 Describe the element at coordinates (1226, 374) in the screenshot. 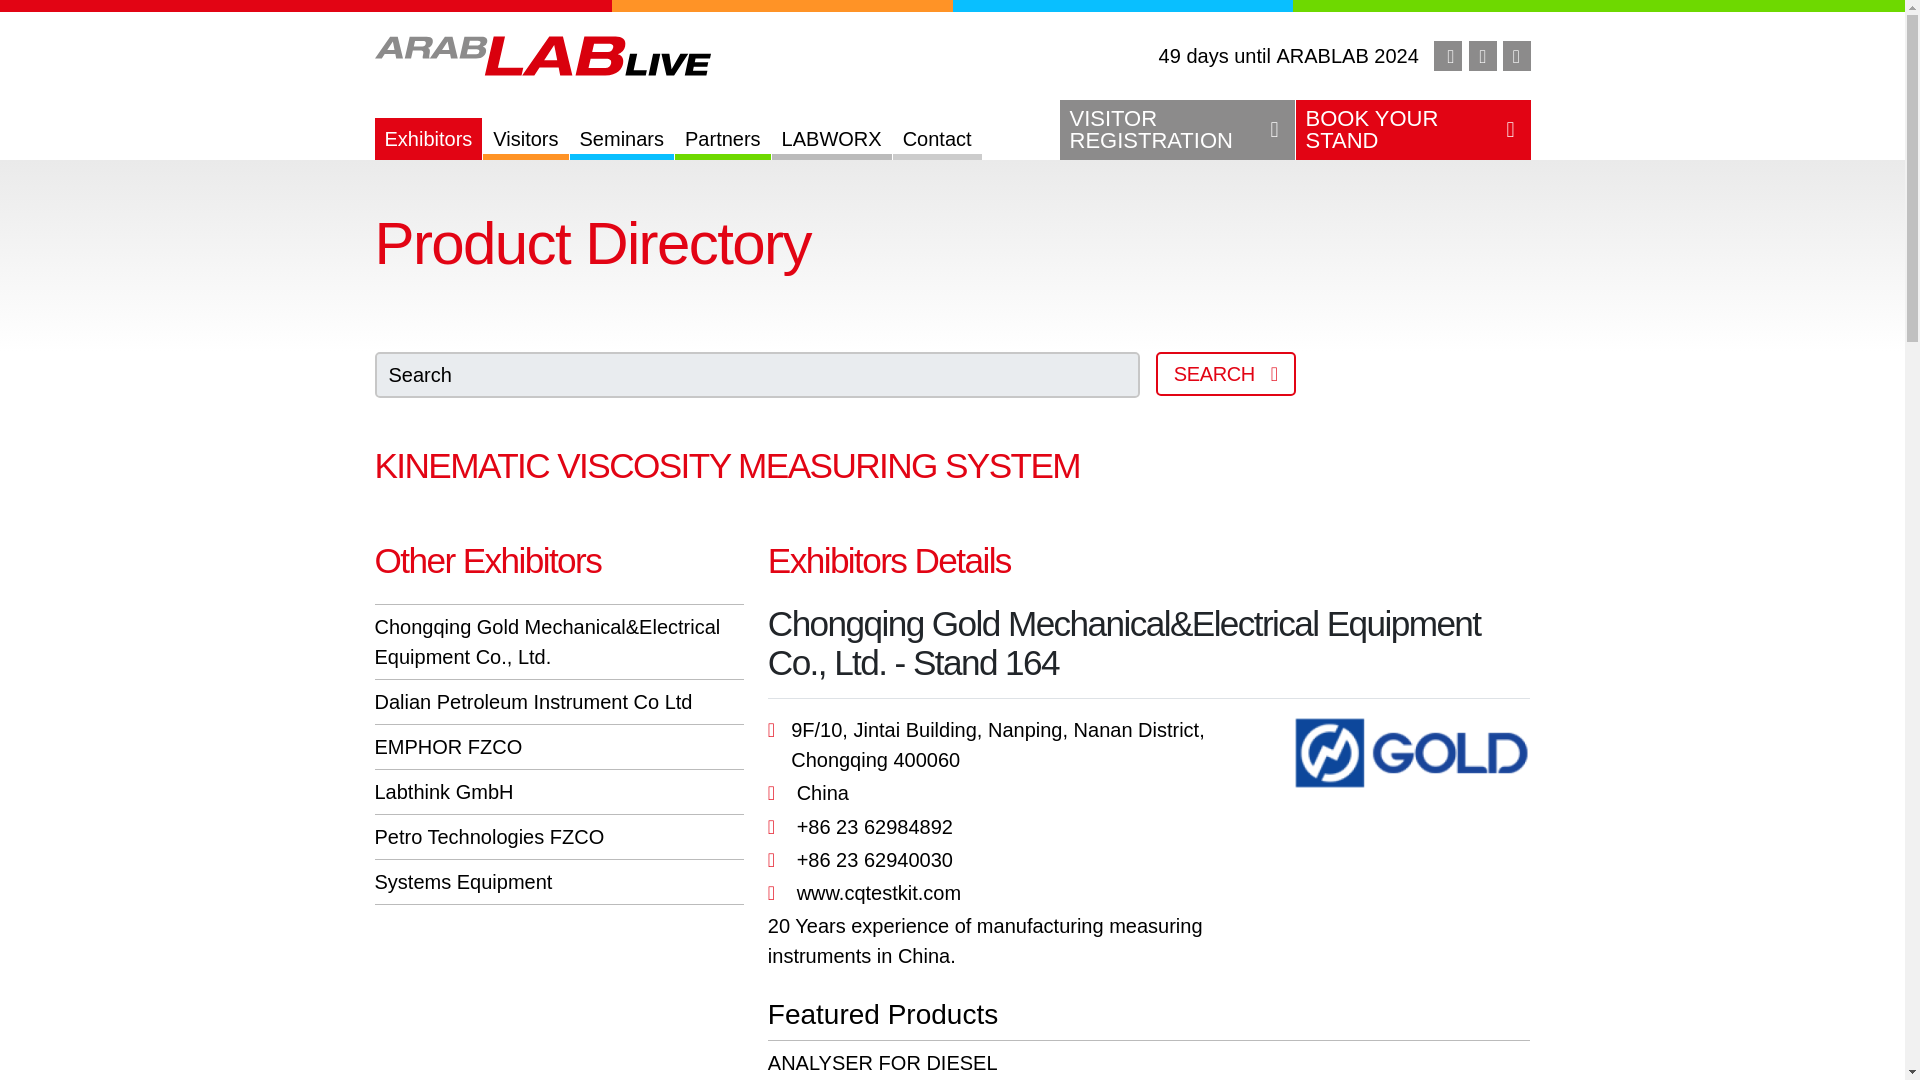

I see `SEARCH` at that location.